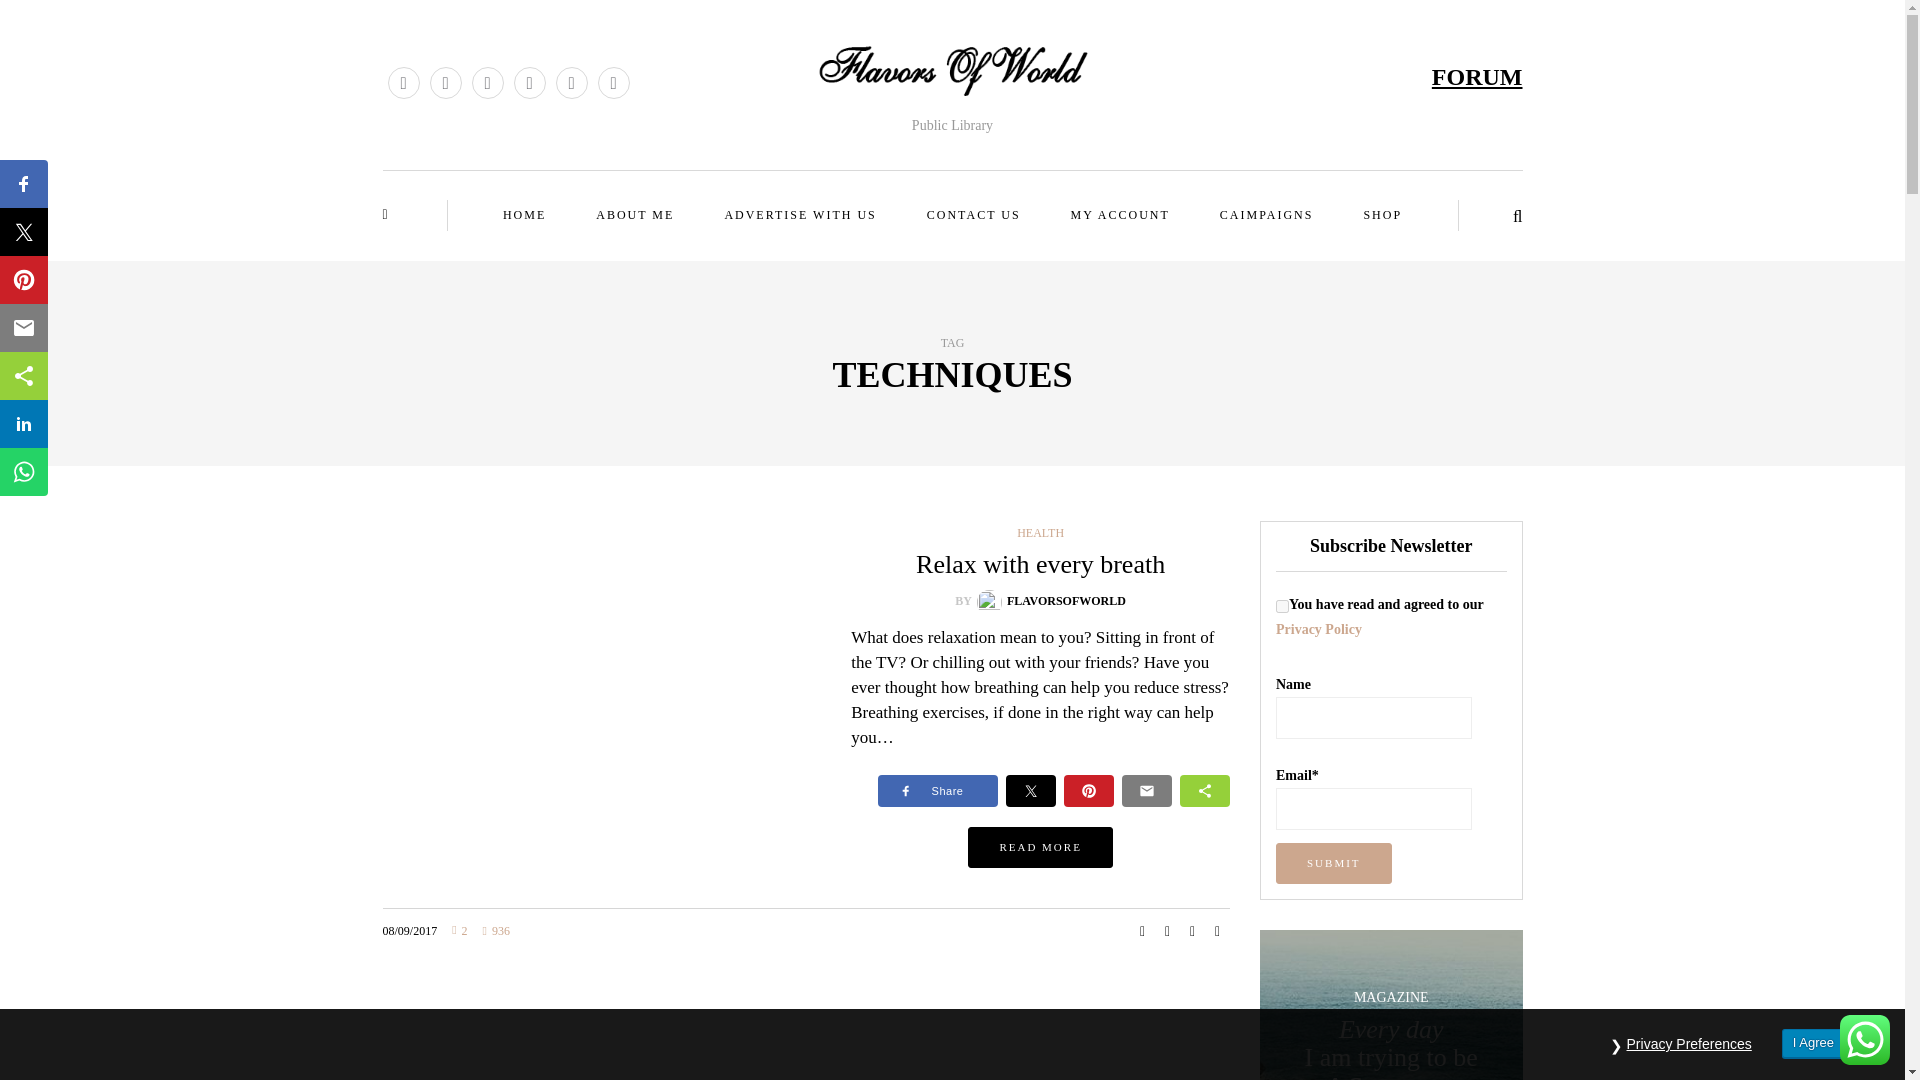  I want to click on MY ACCOUNT, so click(1120, 215).